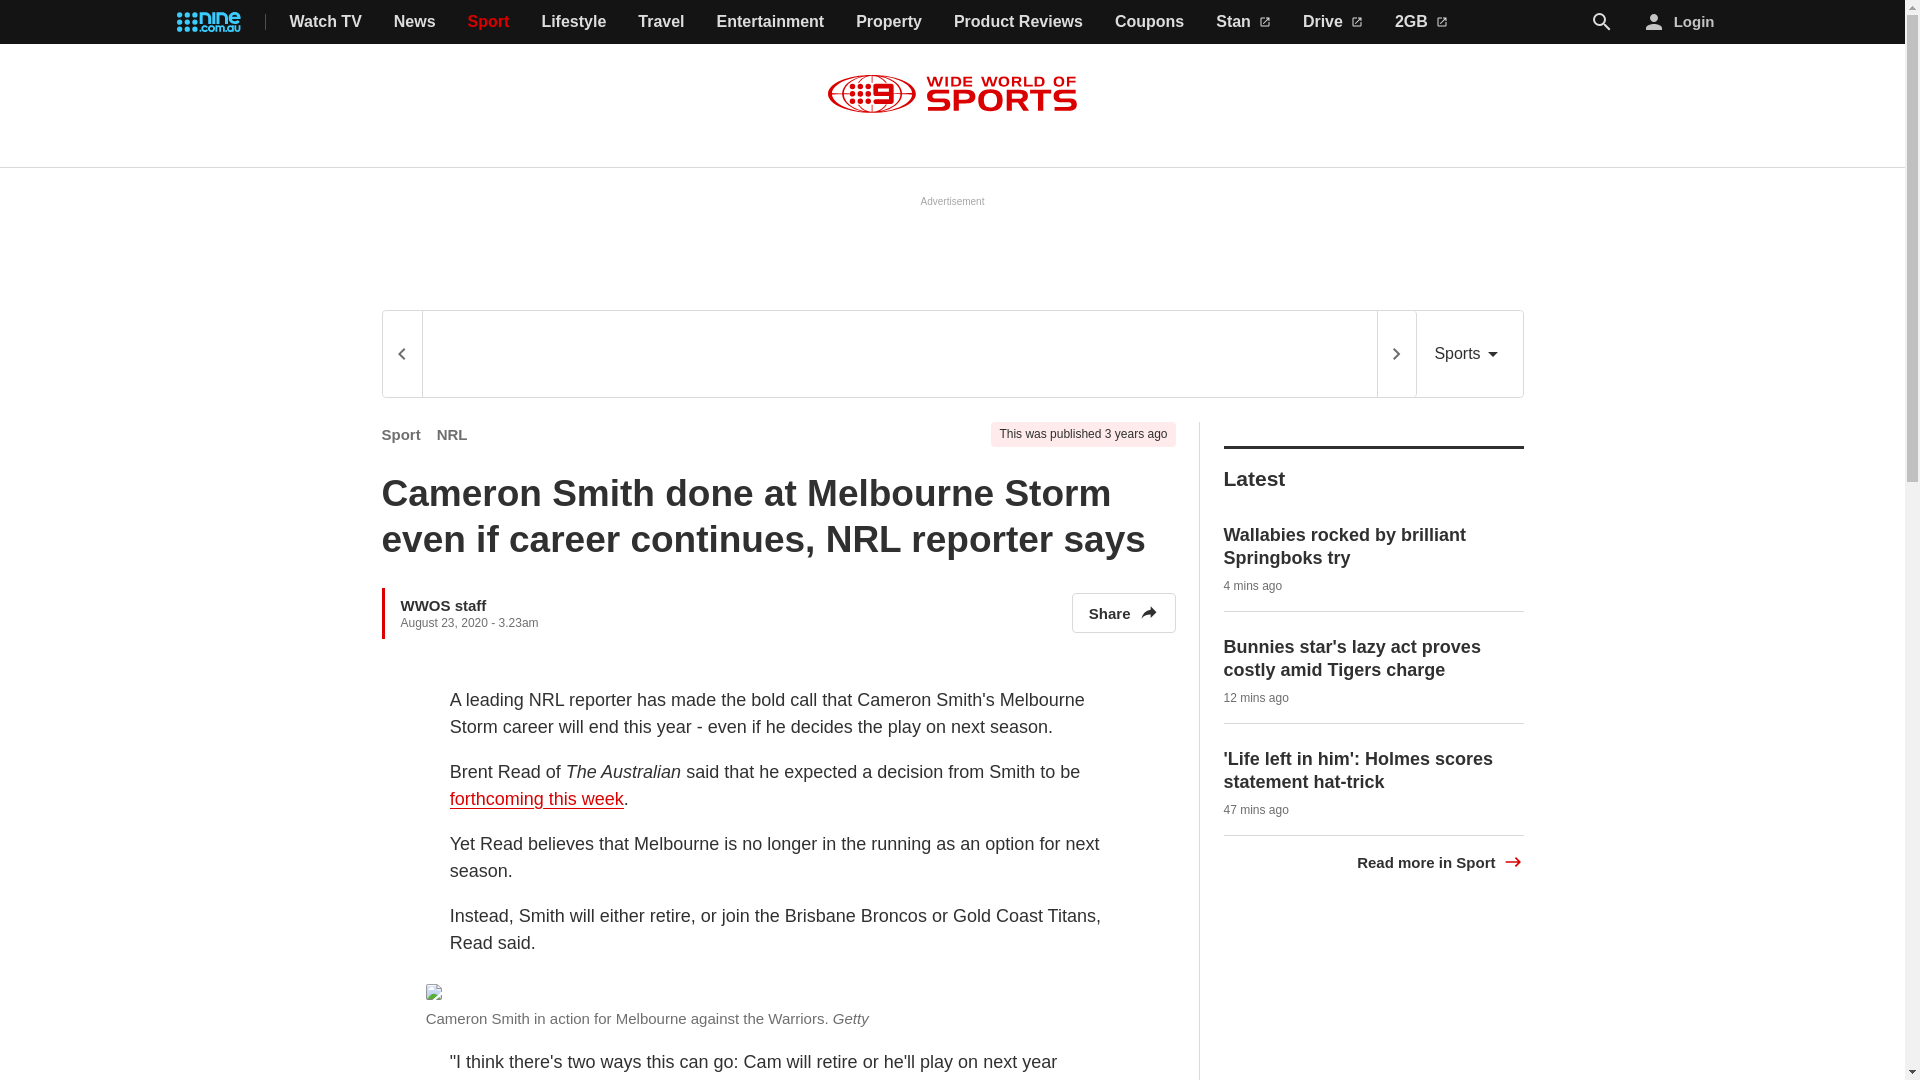 Image resolution: width=1920 pixels, height=1080 pixels. I want to click on Entertainment, so click(770, 22).